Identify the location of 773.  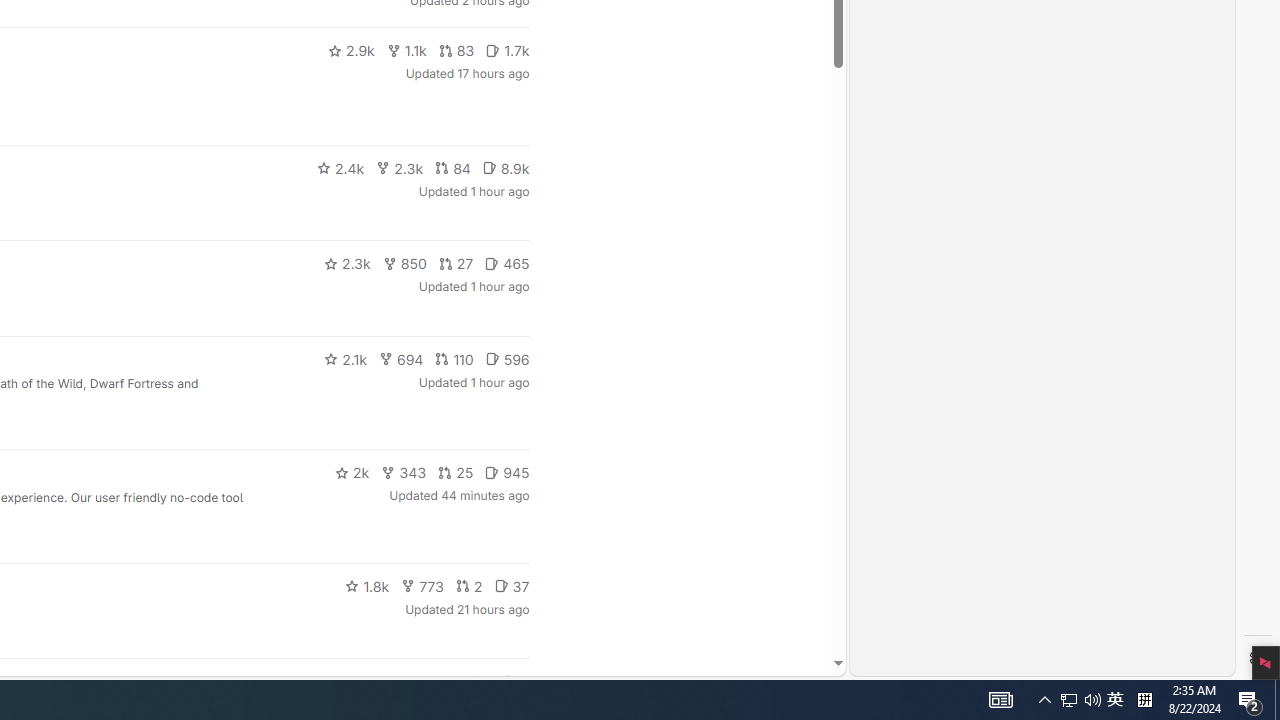
(422, 586).